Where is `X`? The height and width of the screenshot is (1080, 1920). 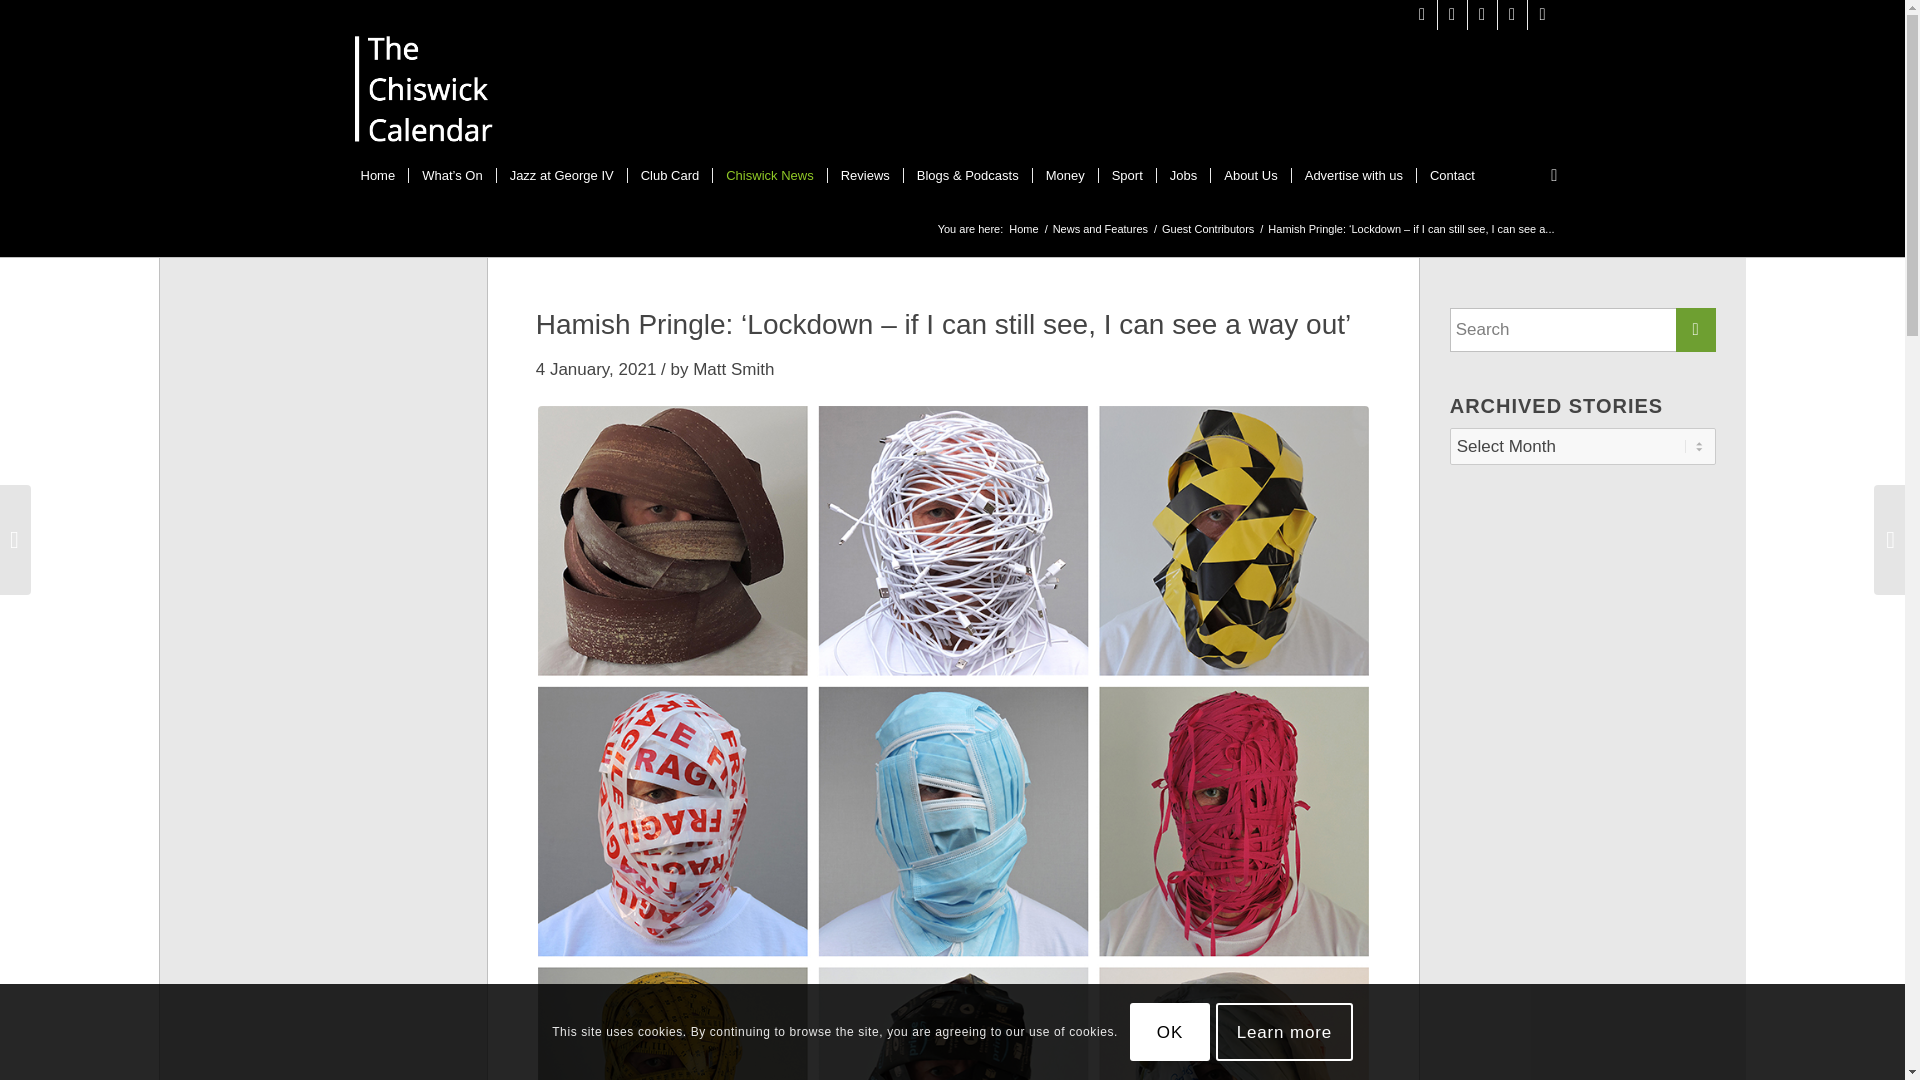 X is located at coordinates (1422, 15).